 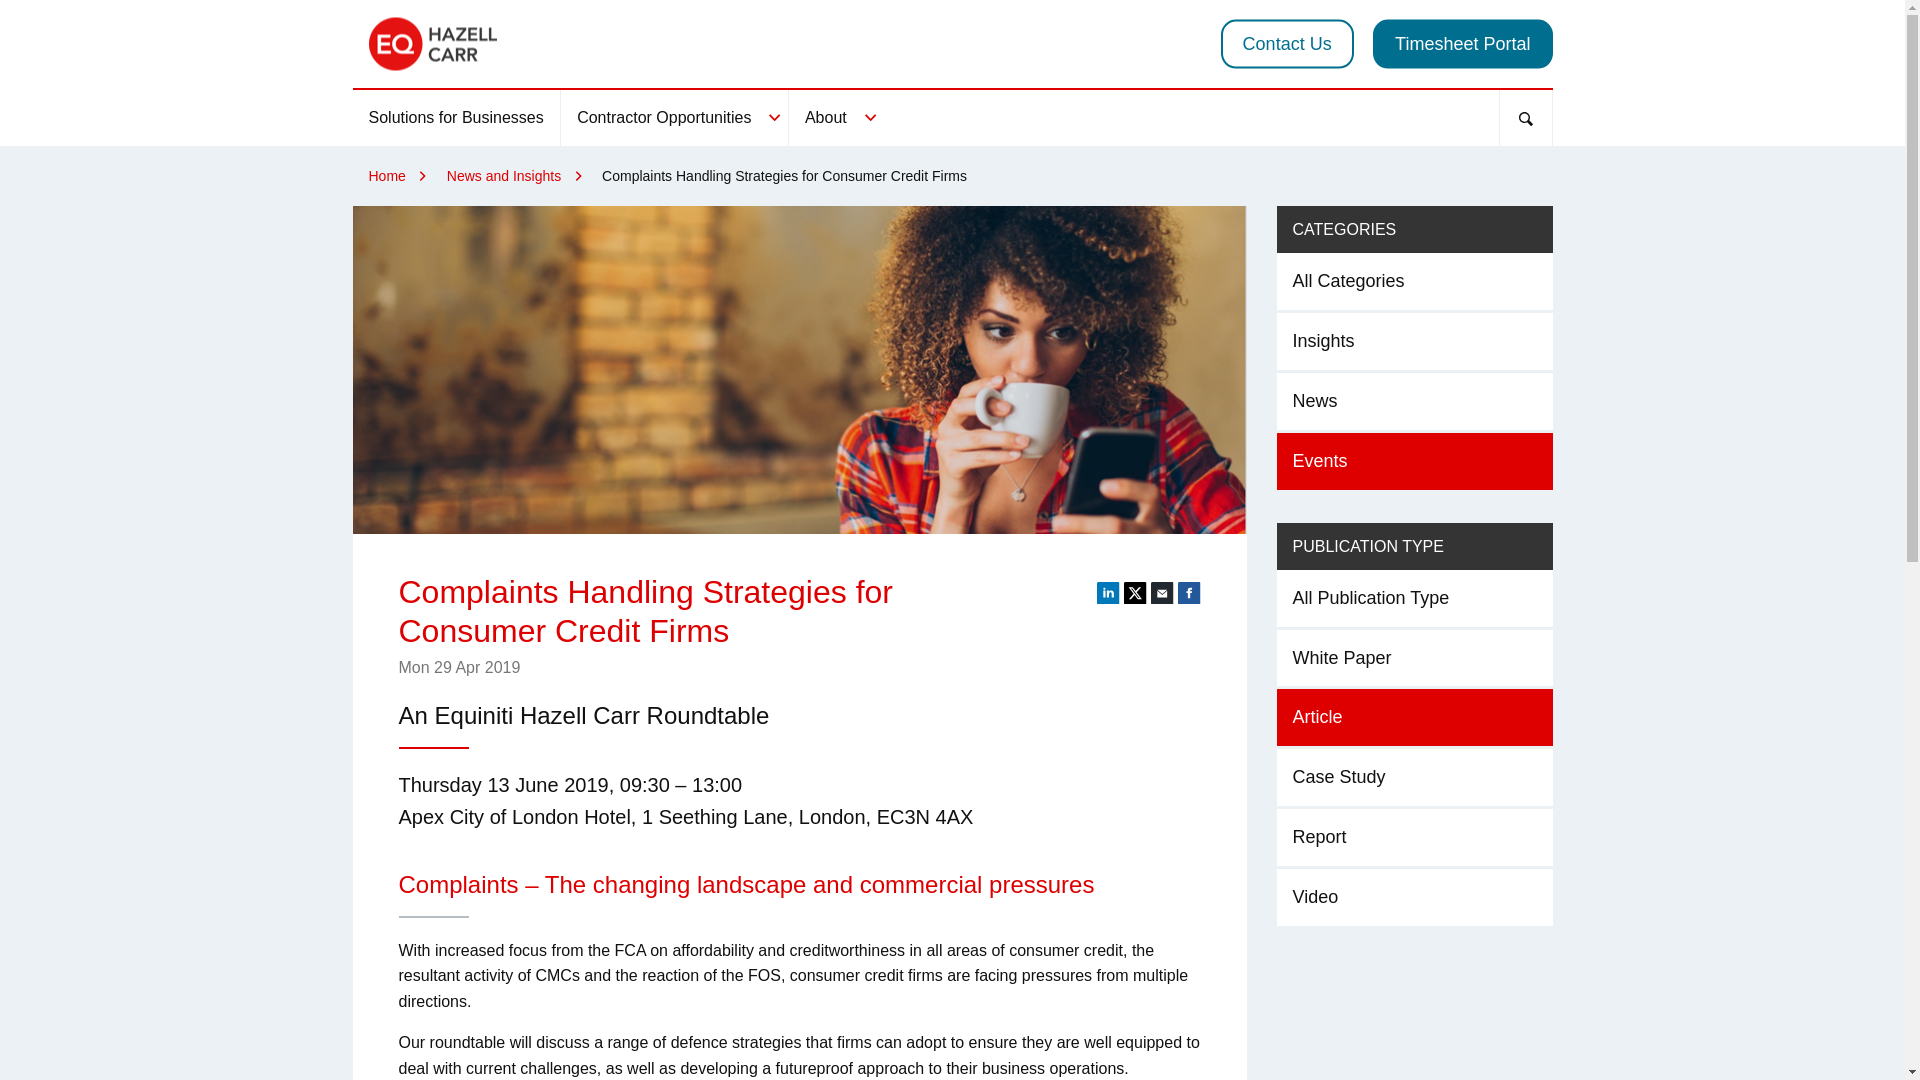 I want to click on Contact Us, so click(x=1287, y=44).